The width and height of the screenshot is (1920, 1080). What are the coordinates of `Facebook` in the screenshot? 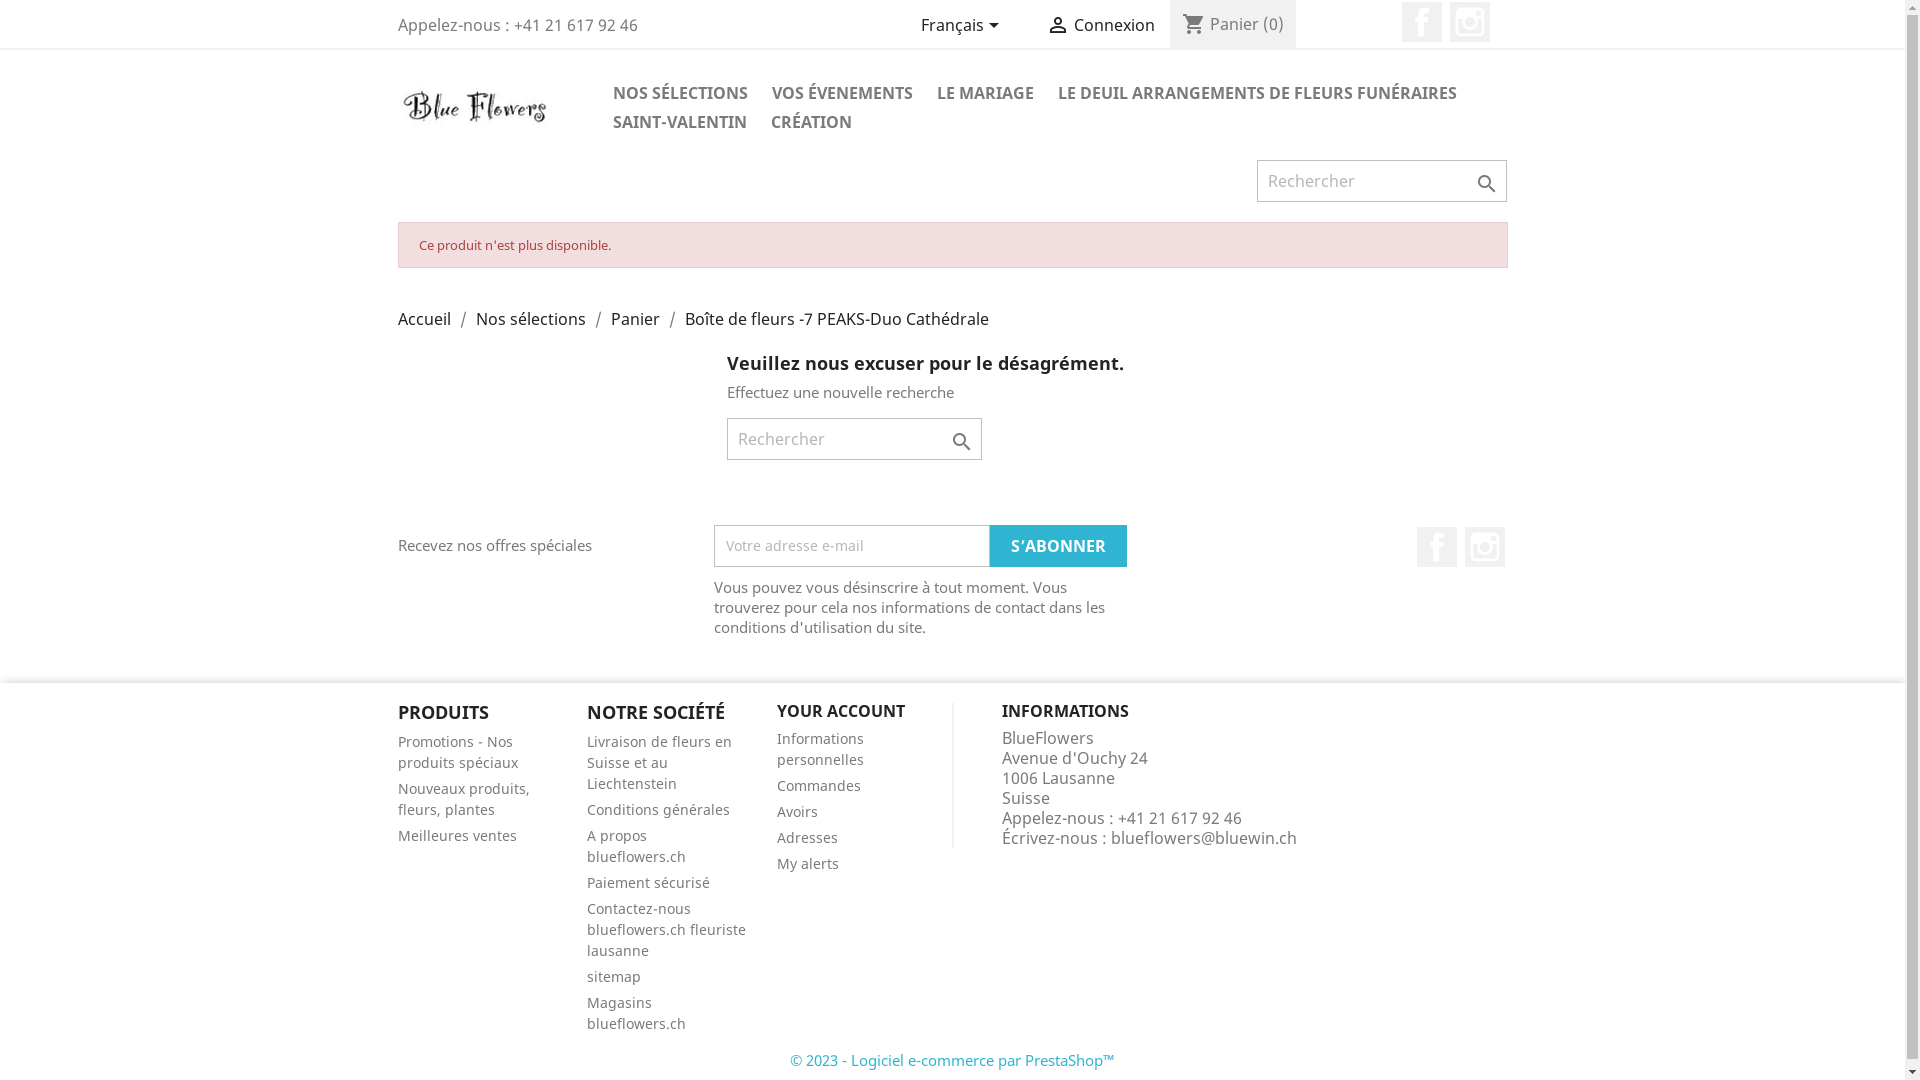 It's located at (1422, 22).